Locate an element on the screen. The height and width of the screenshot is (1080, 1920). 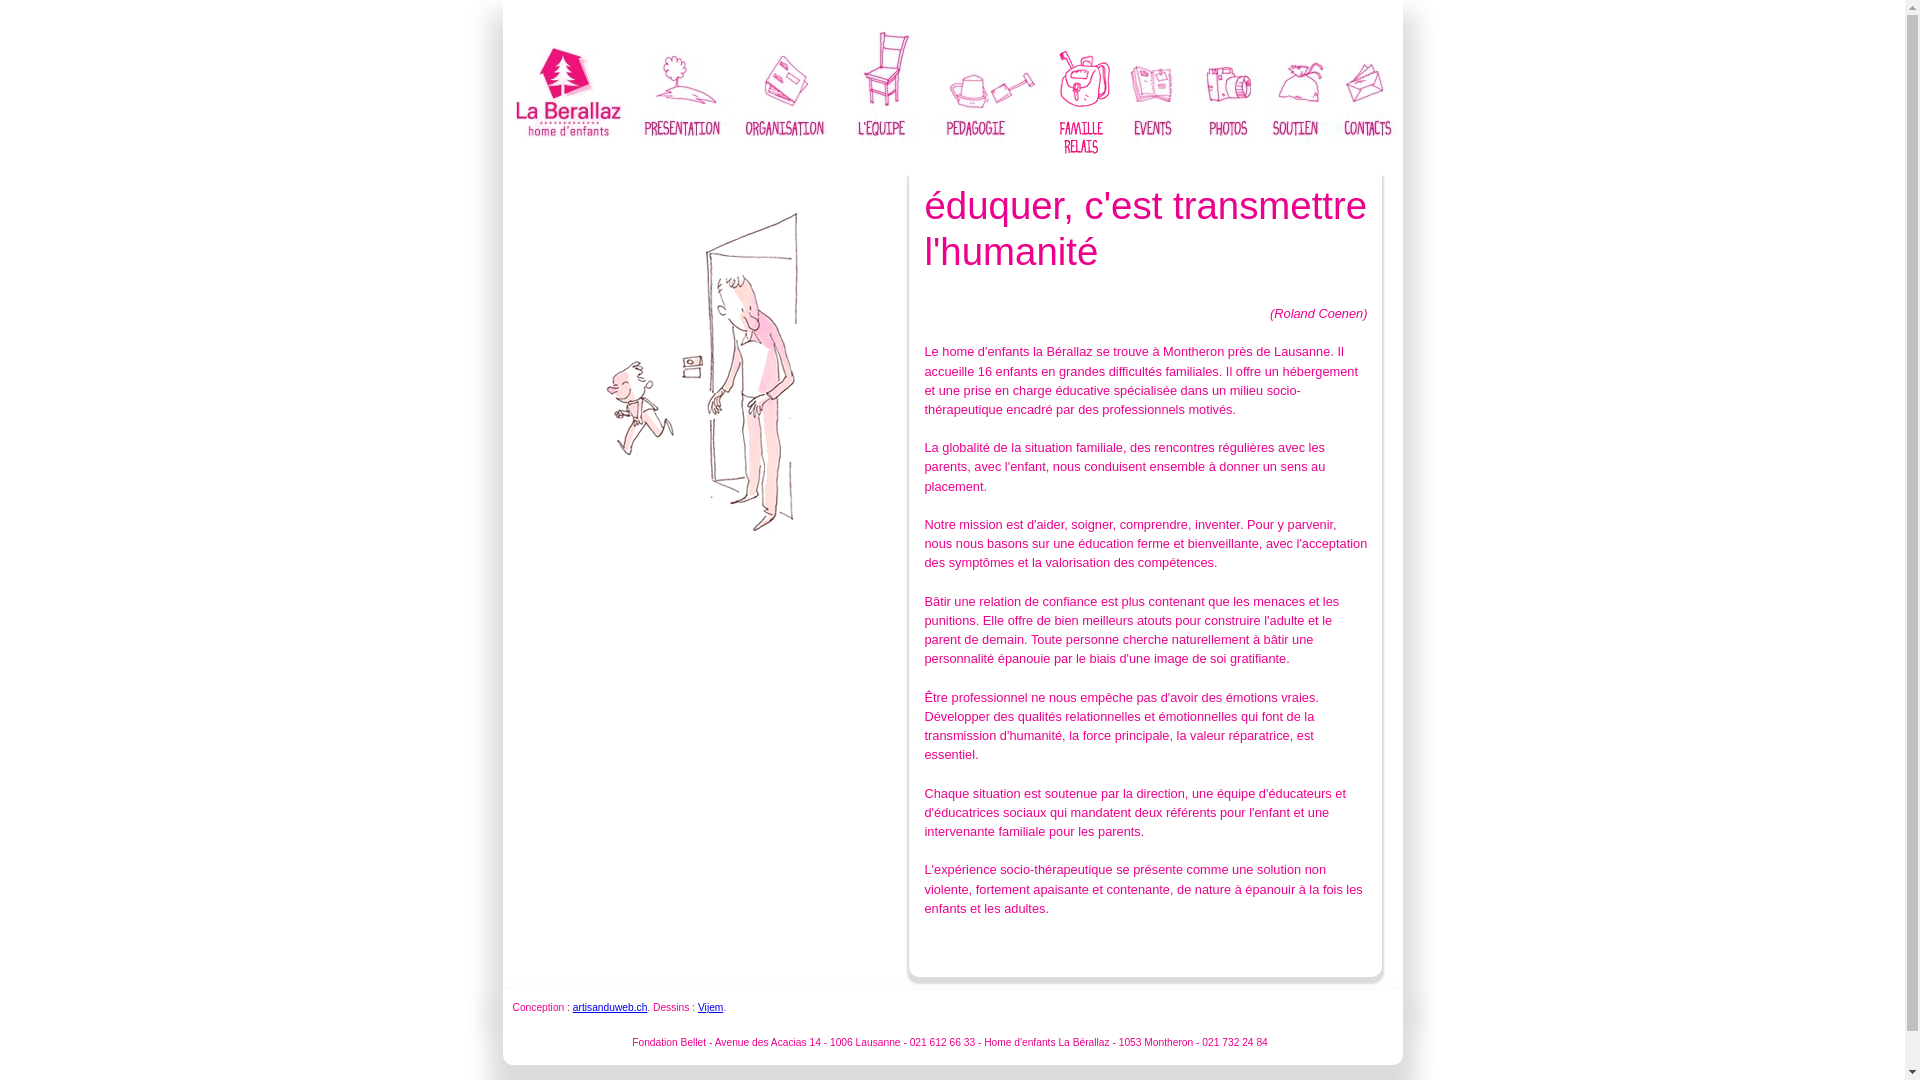
Vijem is located at coordinates (710, 1008).